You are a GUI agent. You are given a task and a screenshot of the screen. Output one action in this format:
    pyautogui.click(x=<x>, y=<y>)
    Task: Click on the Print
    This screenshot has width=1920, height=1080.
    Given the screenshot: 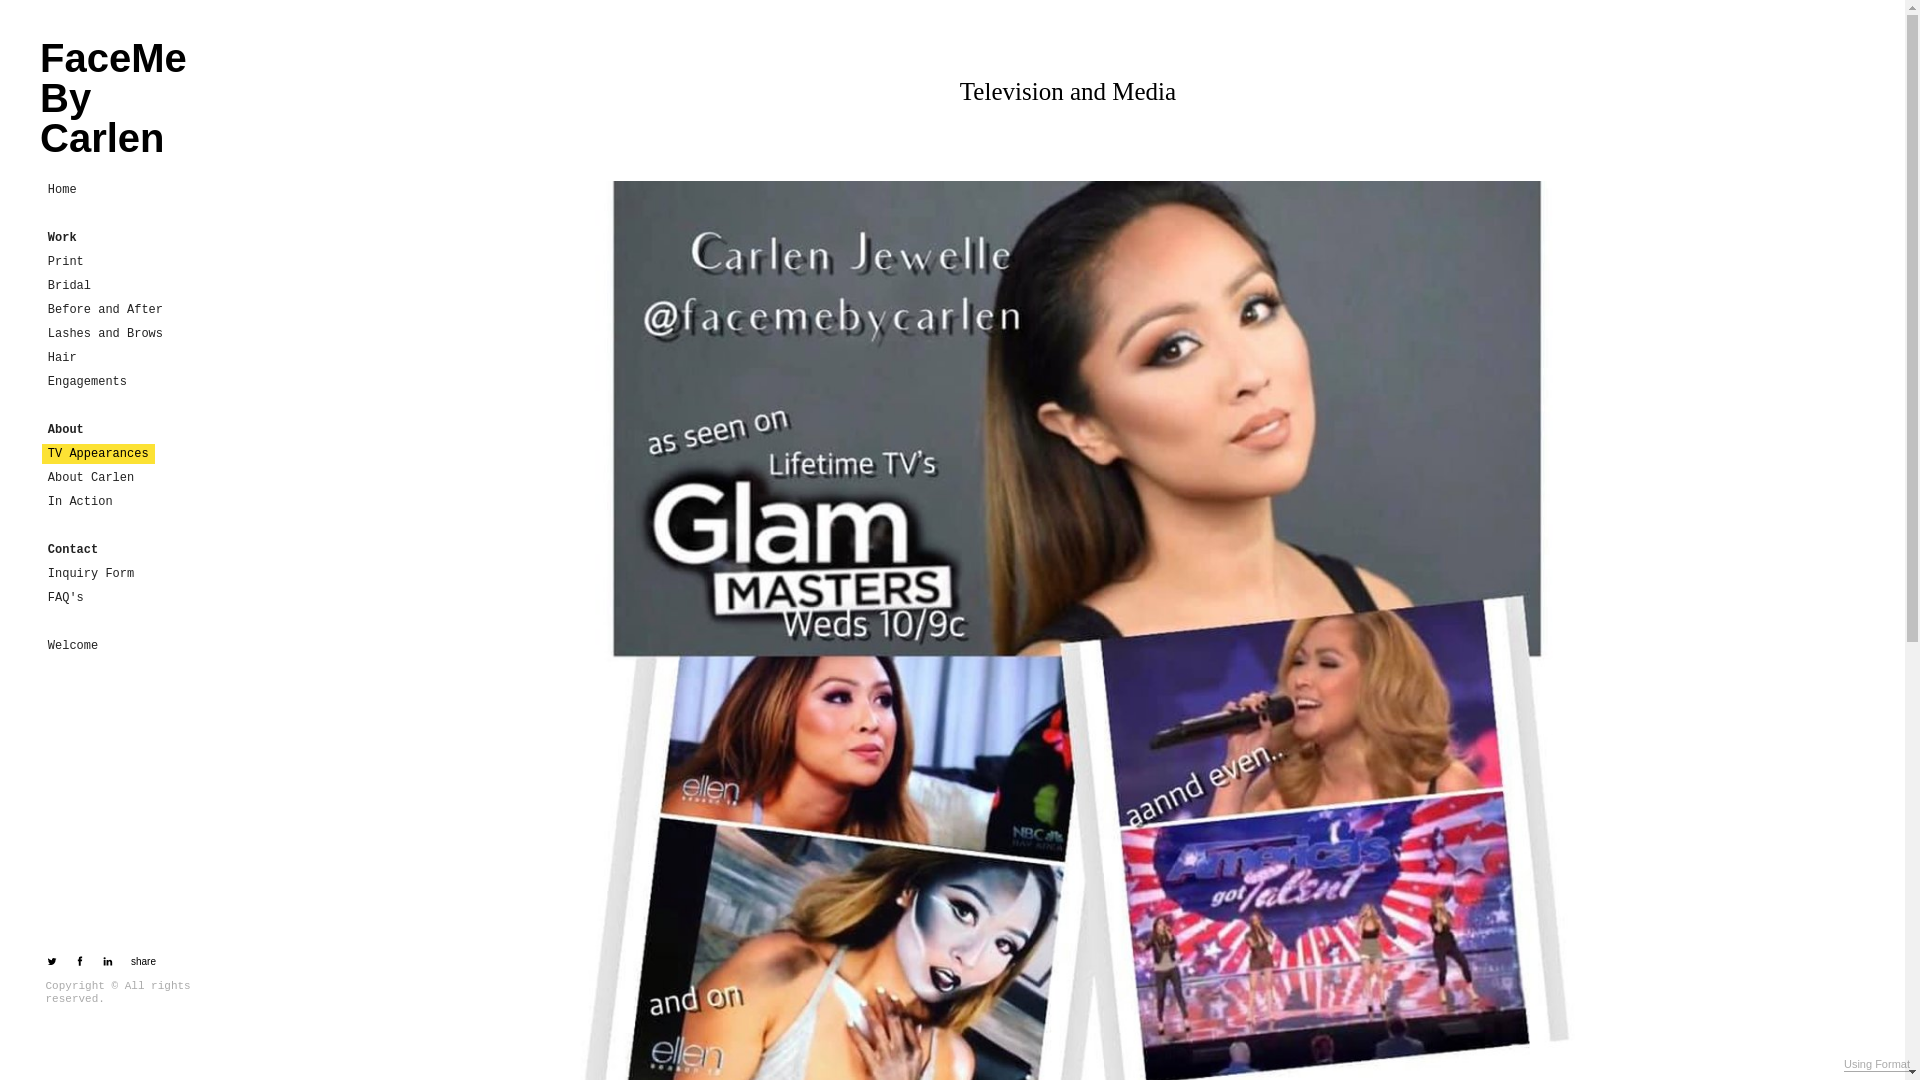 What is the action you would take?
    pyautogui.click(x=66, y=262)
    